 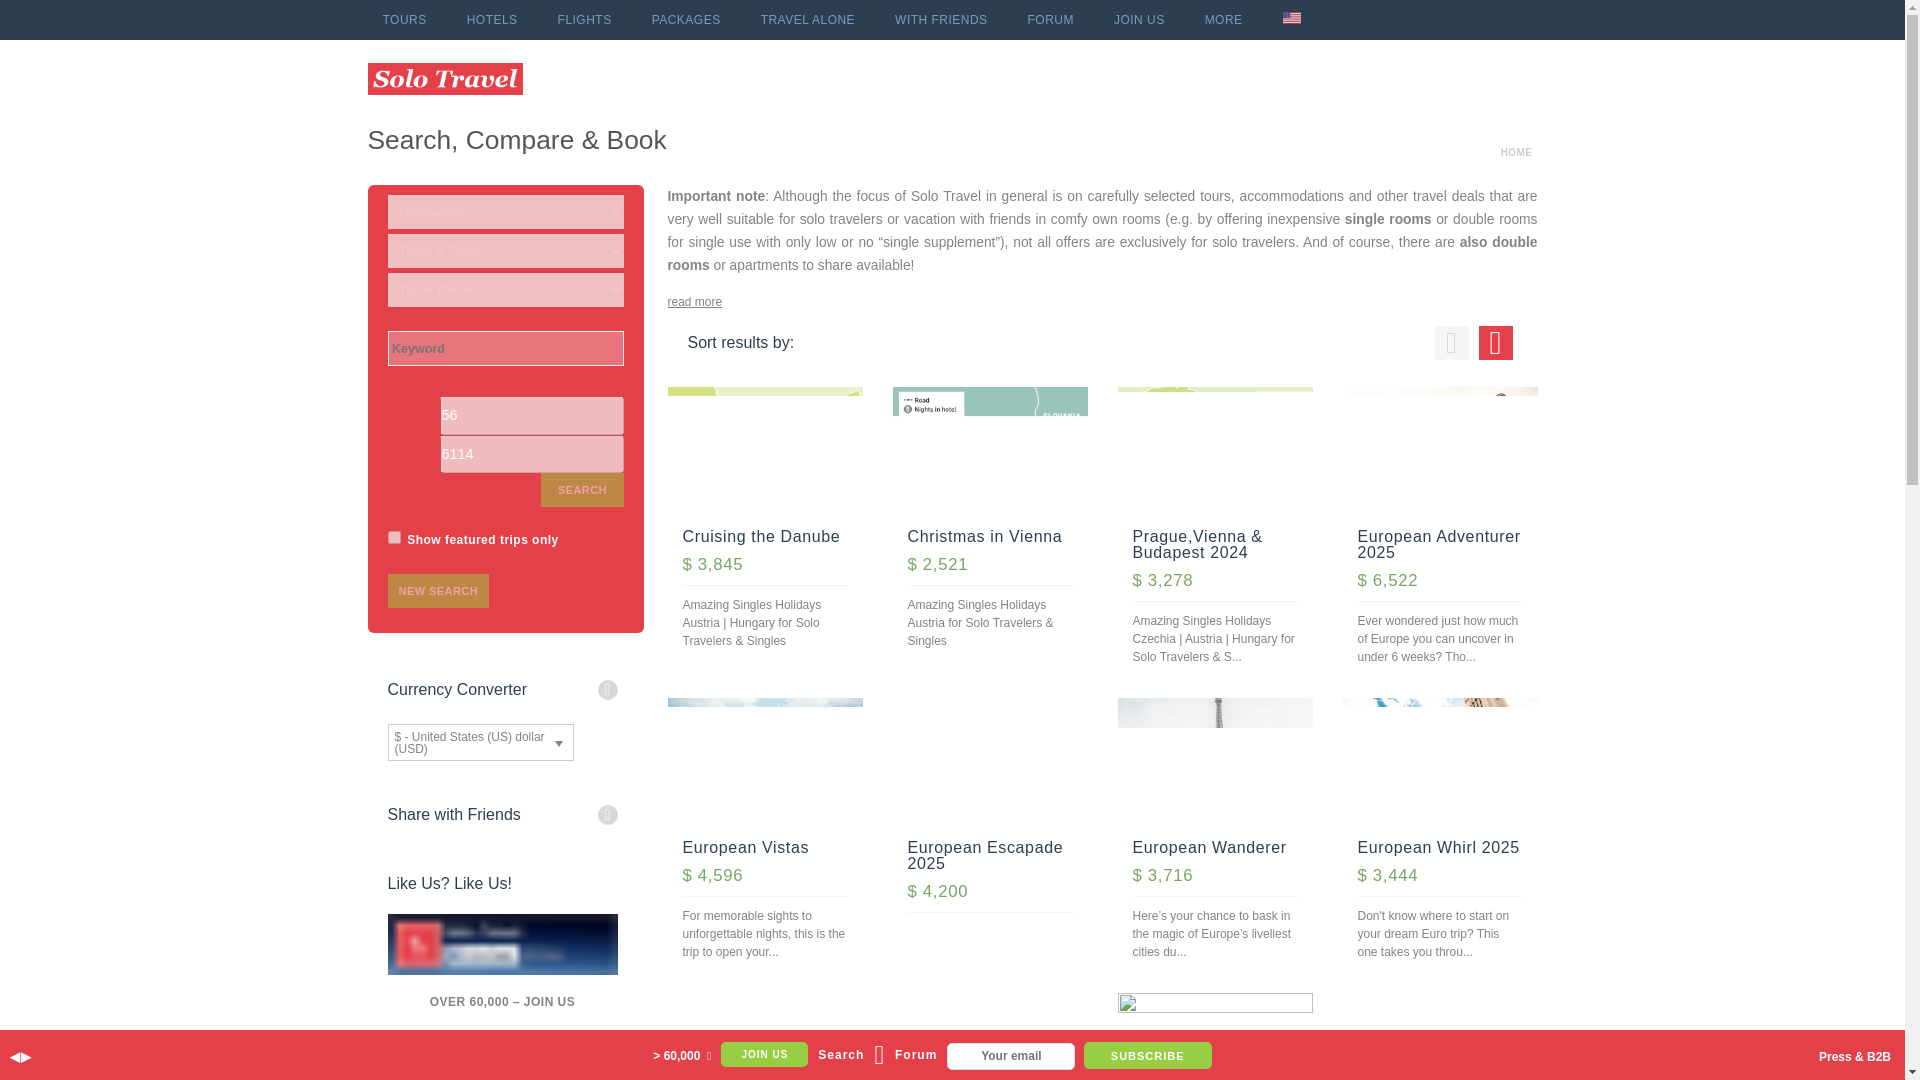 What do you see at coordinates (1139, 20) in the screenshot?
I see `JOIN US` at bounding box center [1139, 20].